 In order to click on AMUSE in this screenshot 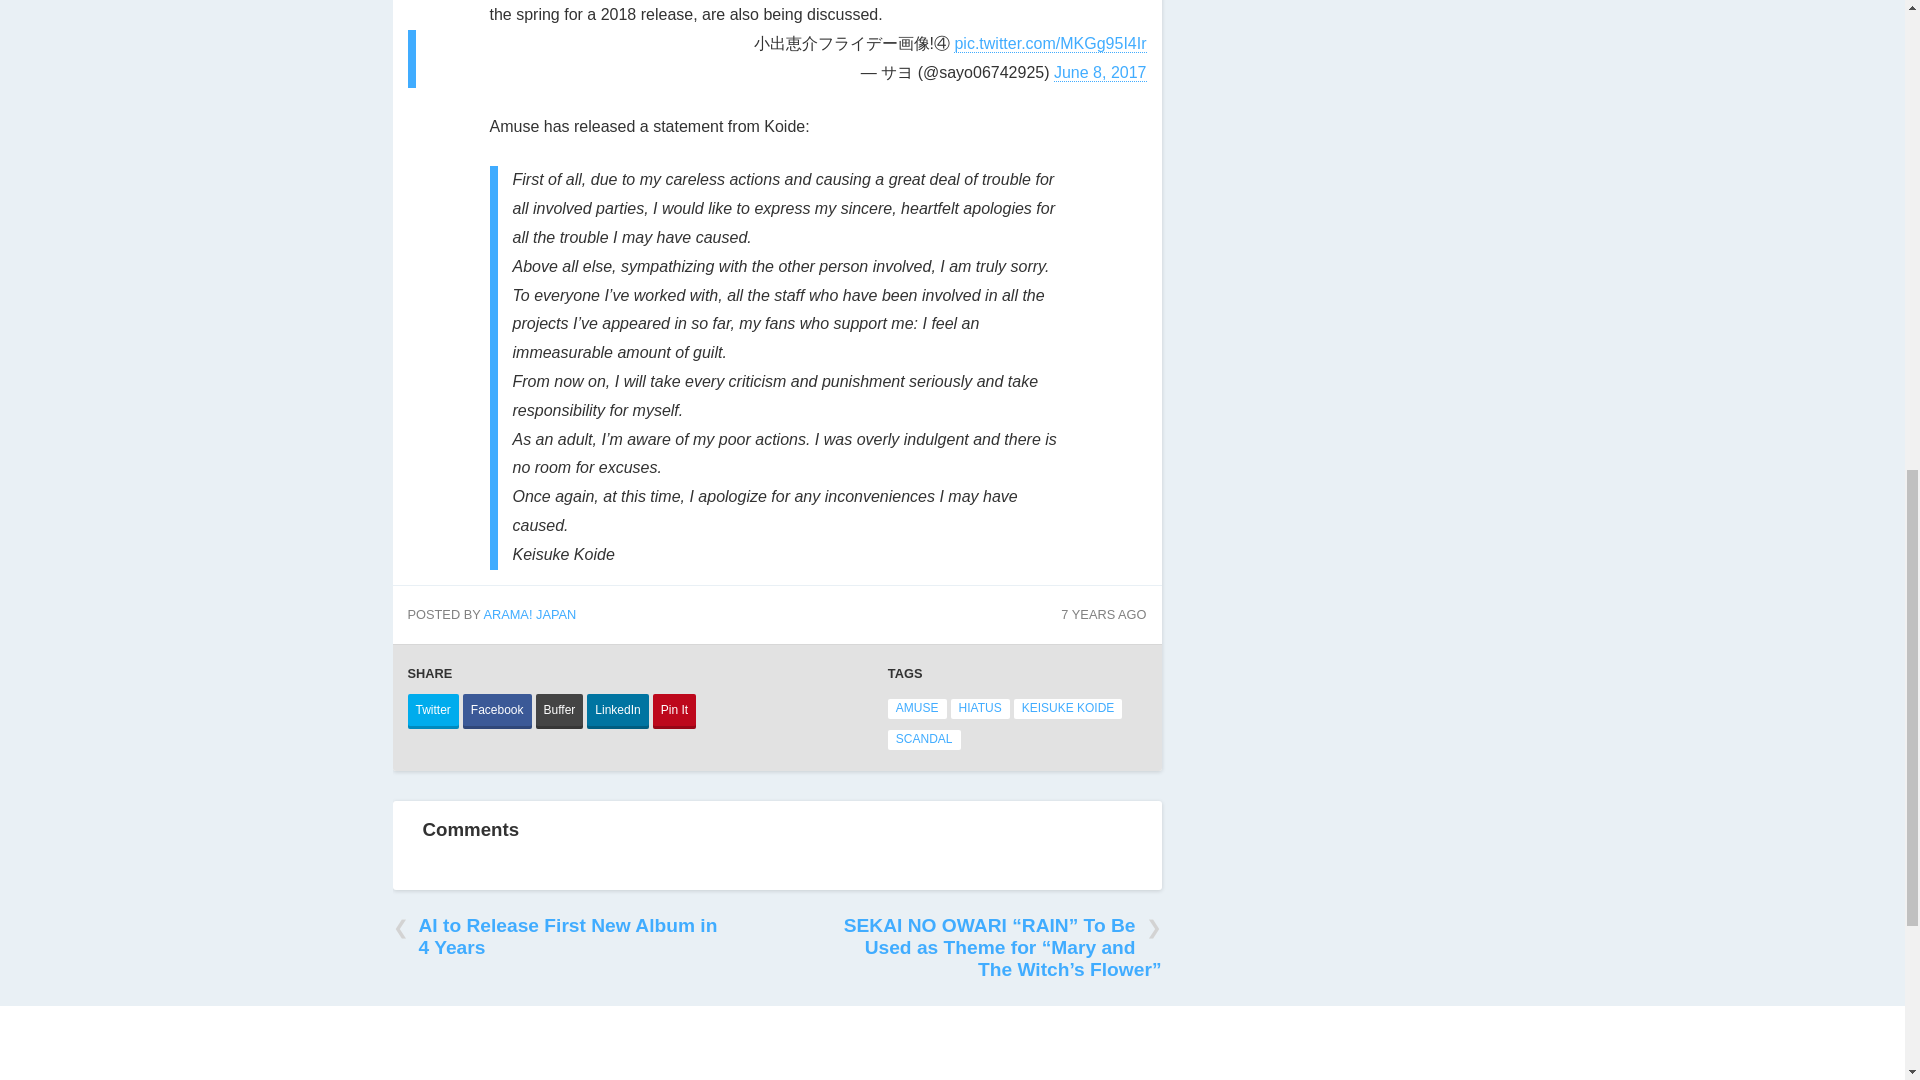, I will do `click(916, 708)`.